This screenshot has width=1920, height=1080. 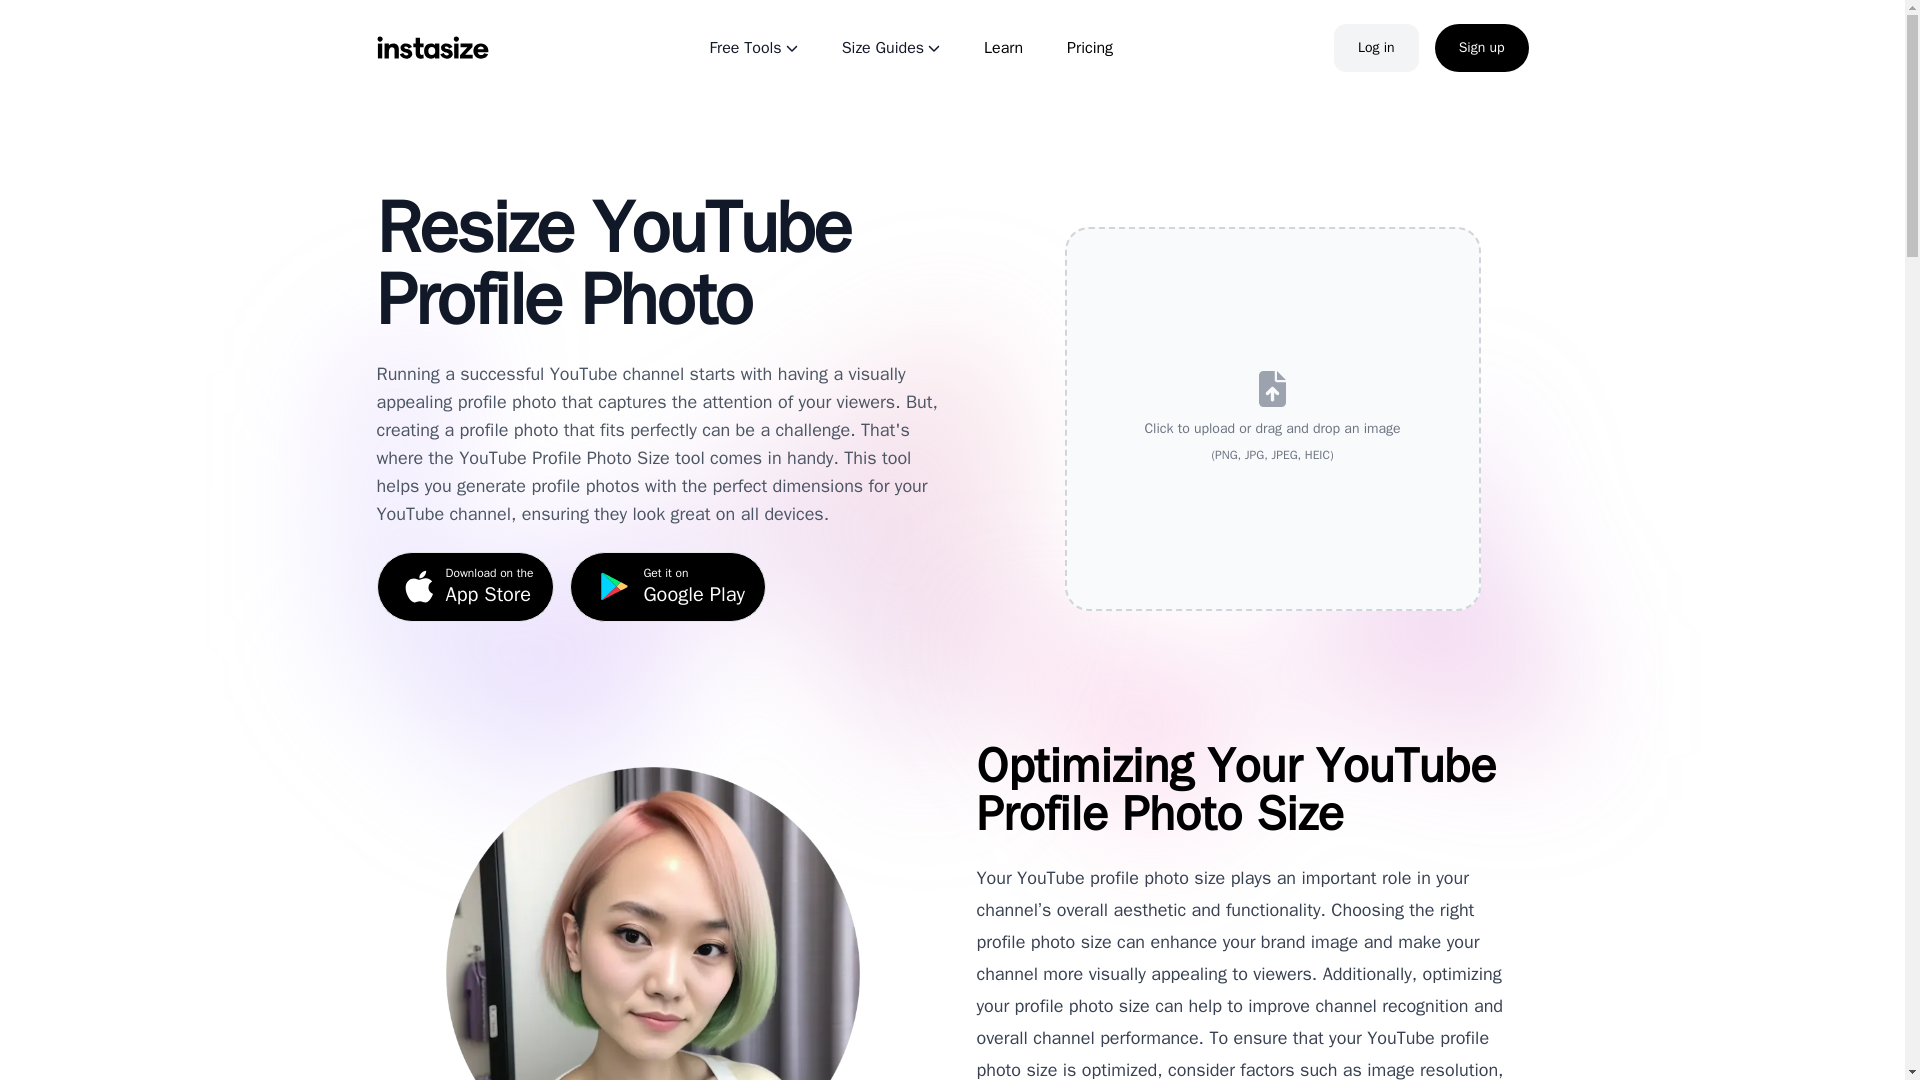 What do you see at coordinates (1090, 48) in the screenshot?
I see `Sign up` at bounding box center [1090, 48].